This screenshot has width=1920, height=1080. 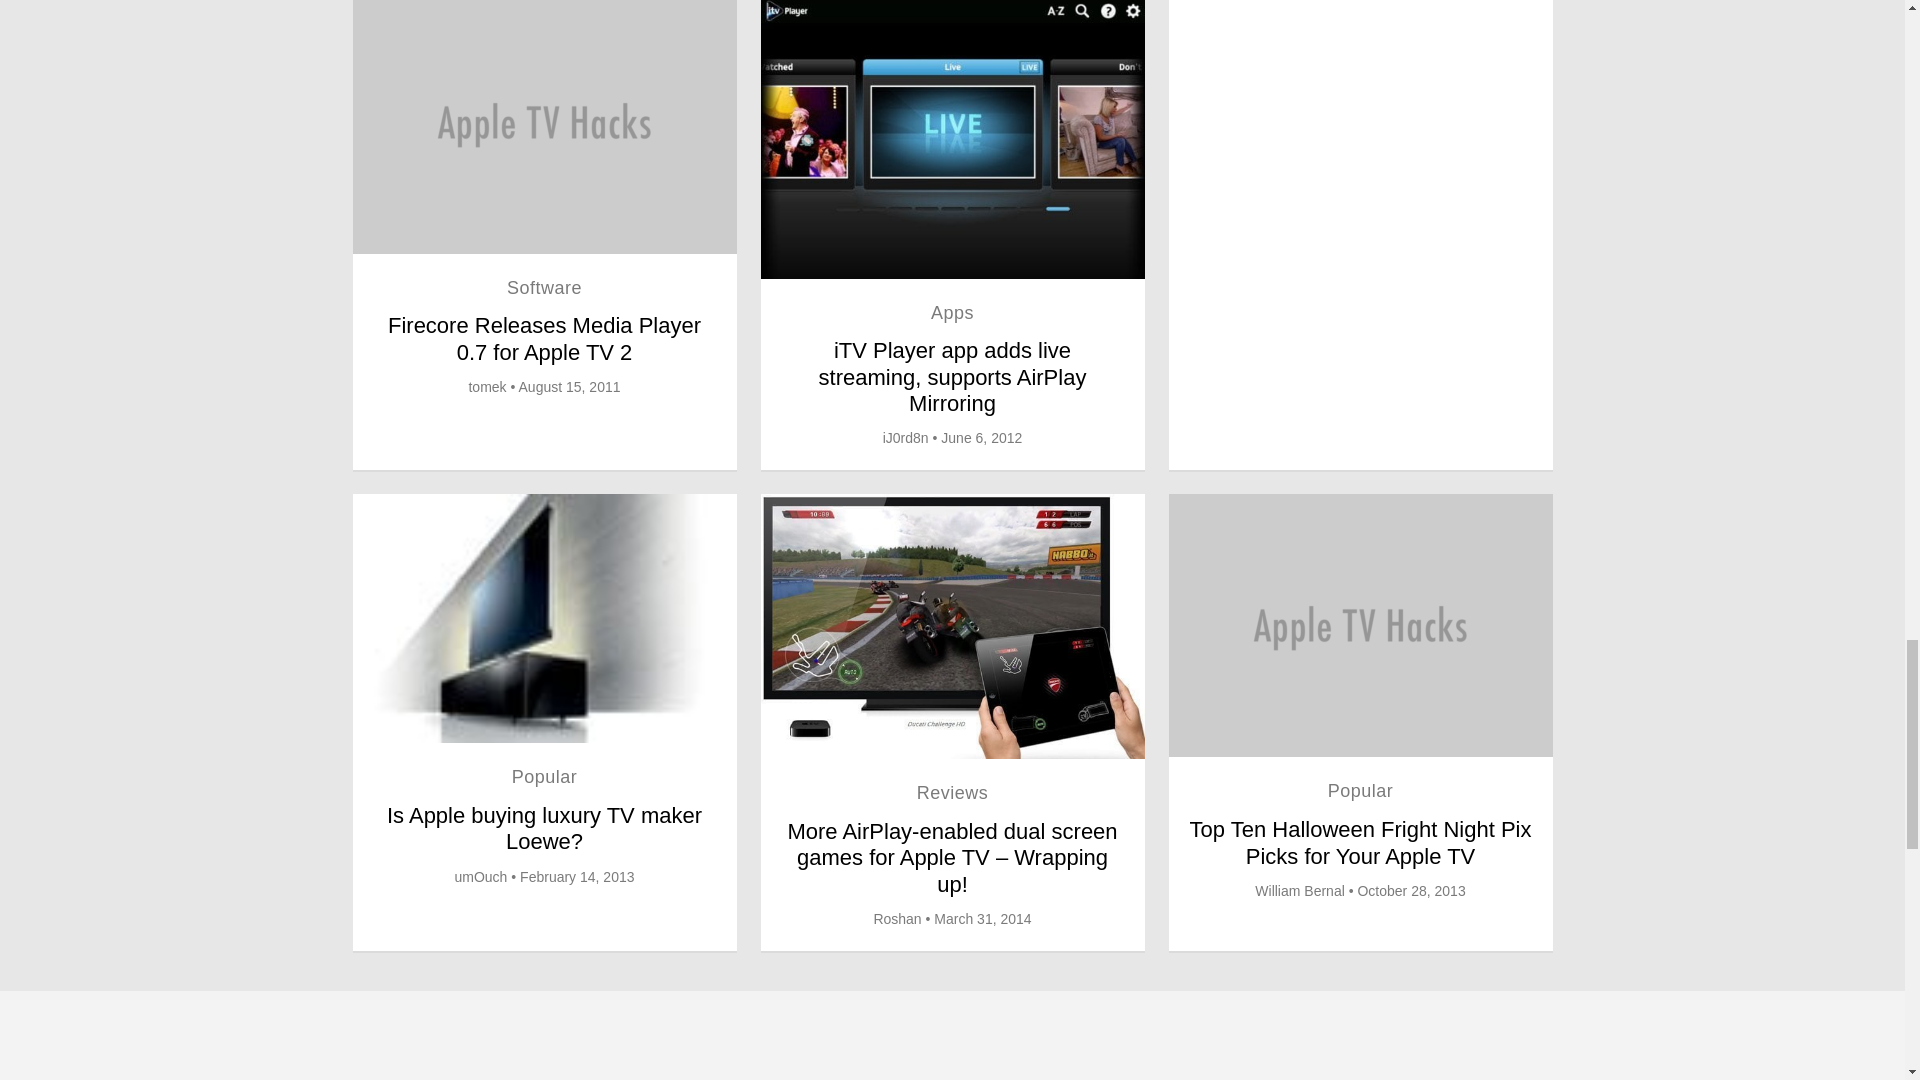 I want to click on Software, so click(x=544, y=288).